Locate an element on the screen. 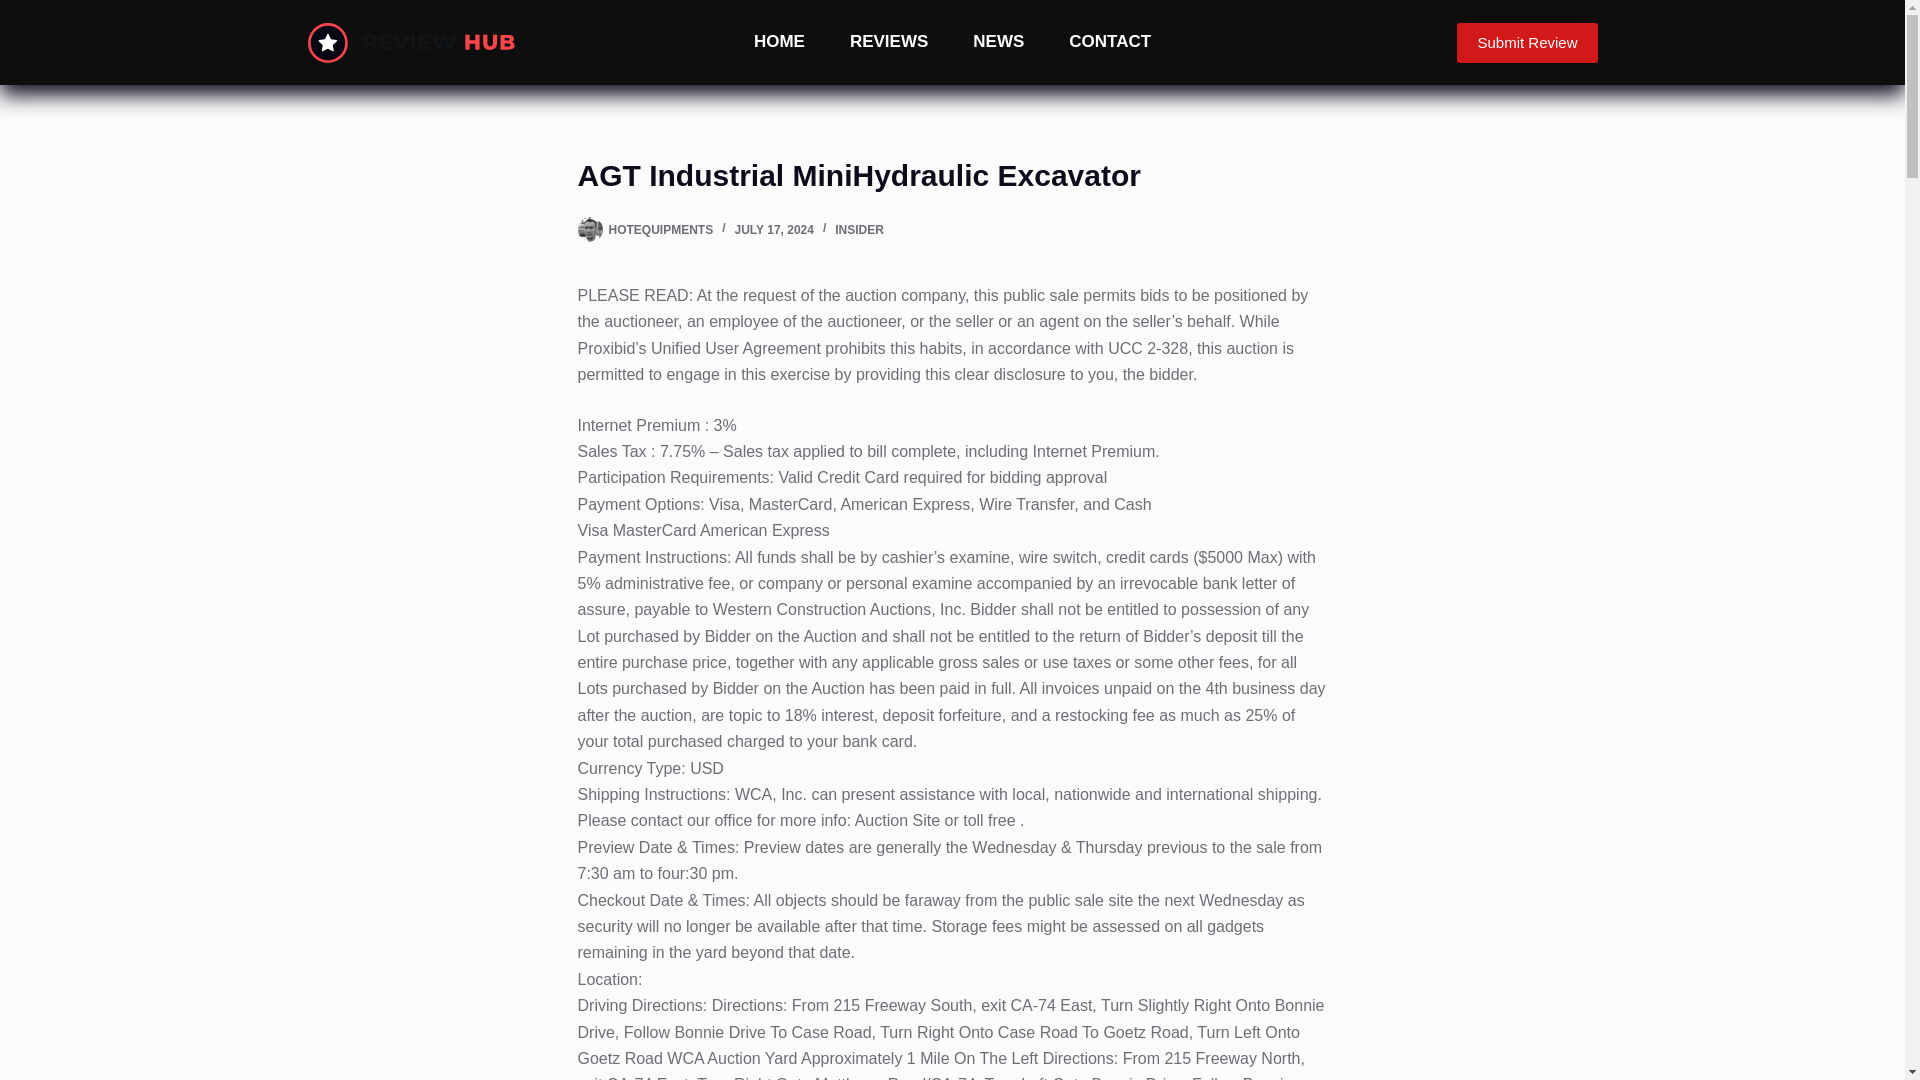  Posts by hotequipments is located at coordinates (660, 229).